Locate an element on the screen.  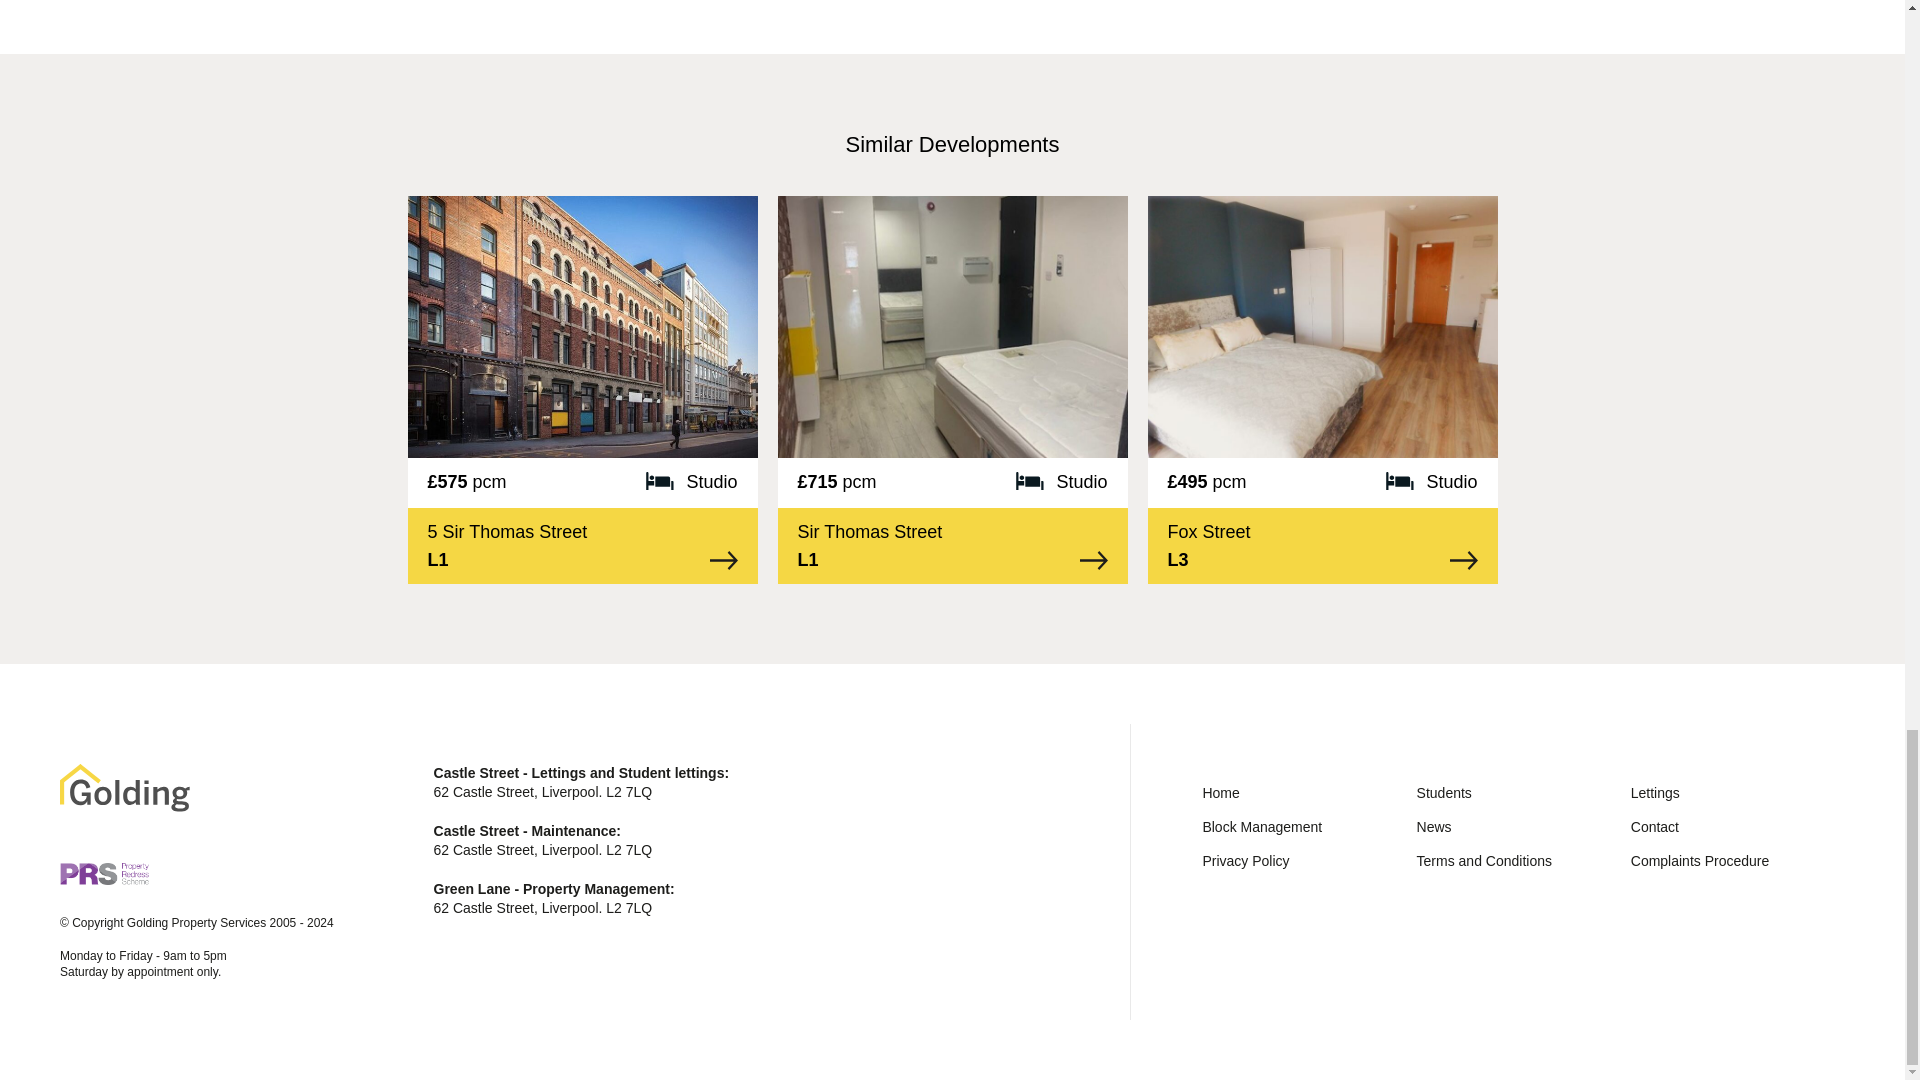
PRS is located at coordinates (104, 873).